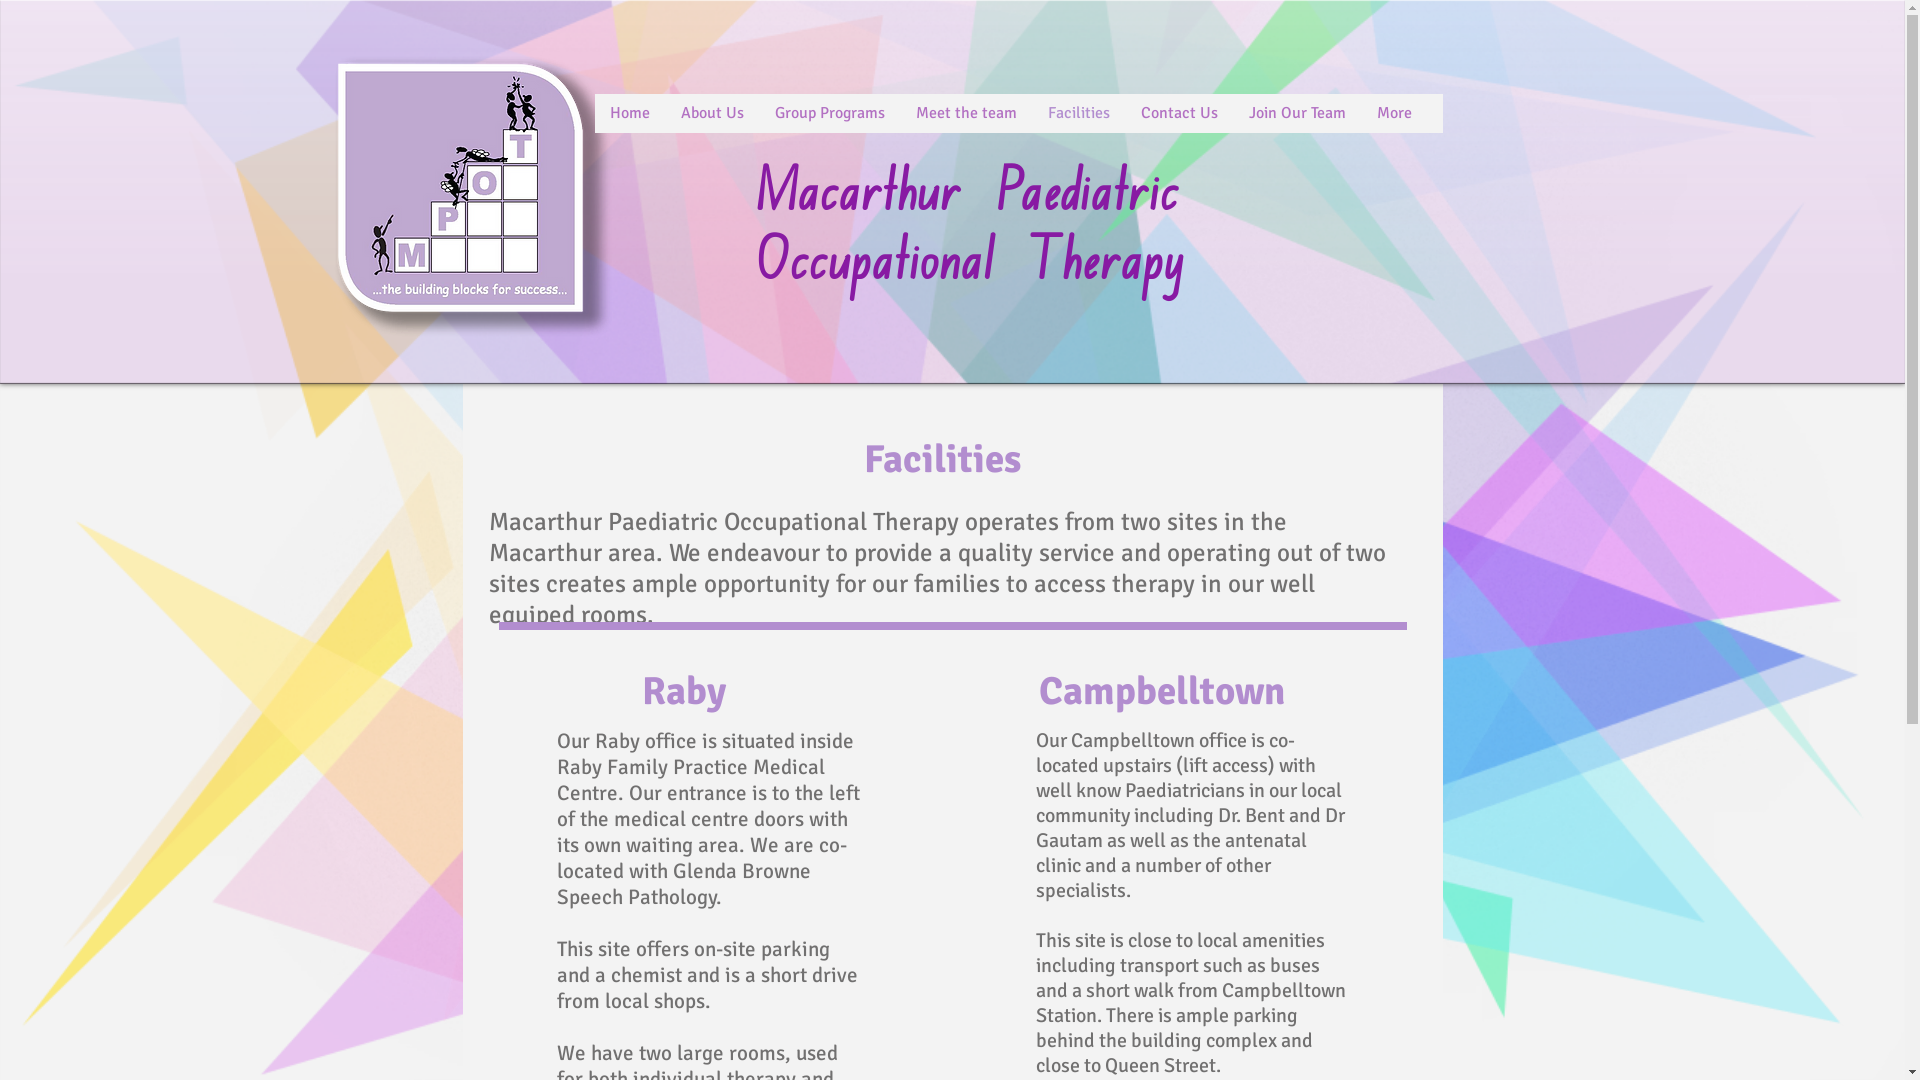 This screenshot has width=1920, height=1080. Describe the element at coordinates (1178, 114) in the screenshot. I see `Contact Us` at that location.